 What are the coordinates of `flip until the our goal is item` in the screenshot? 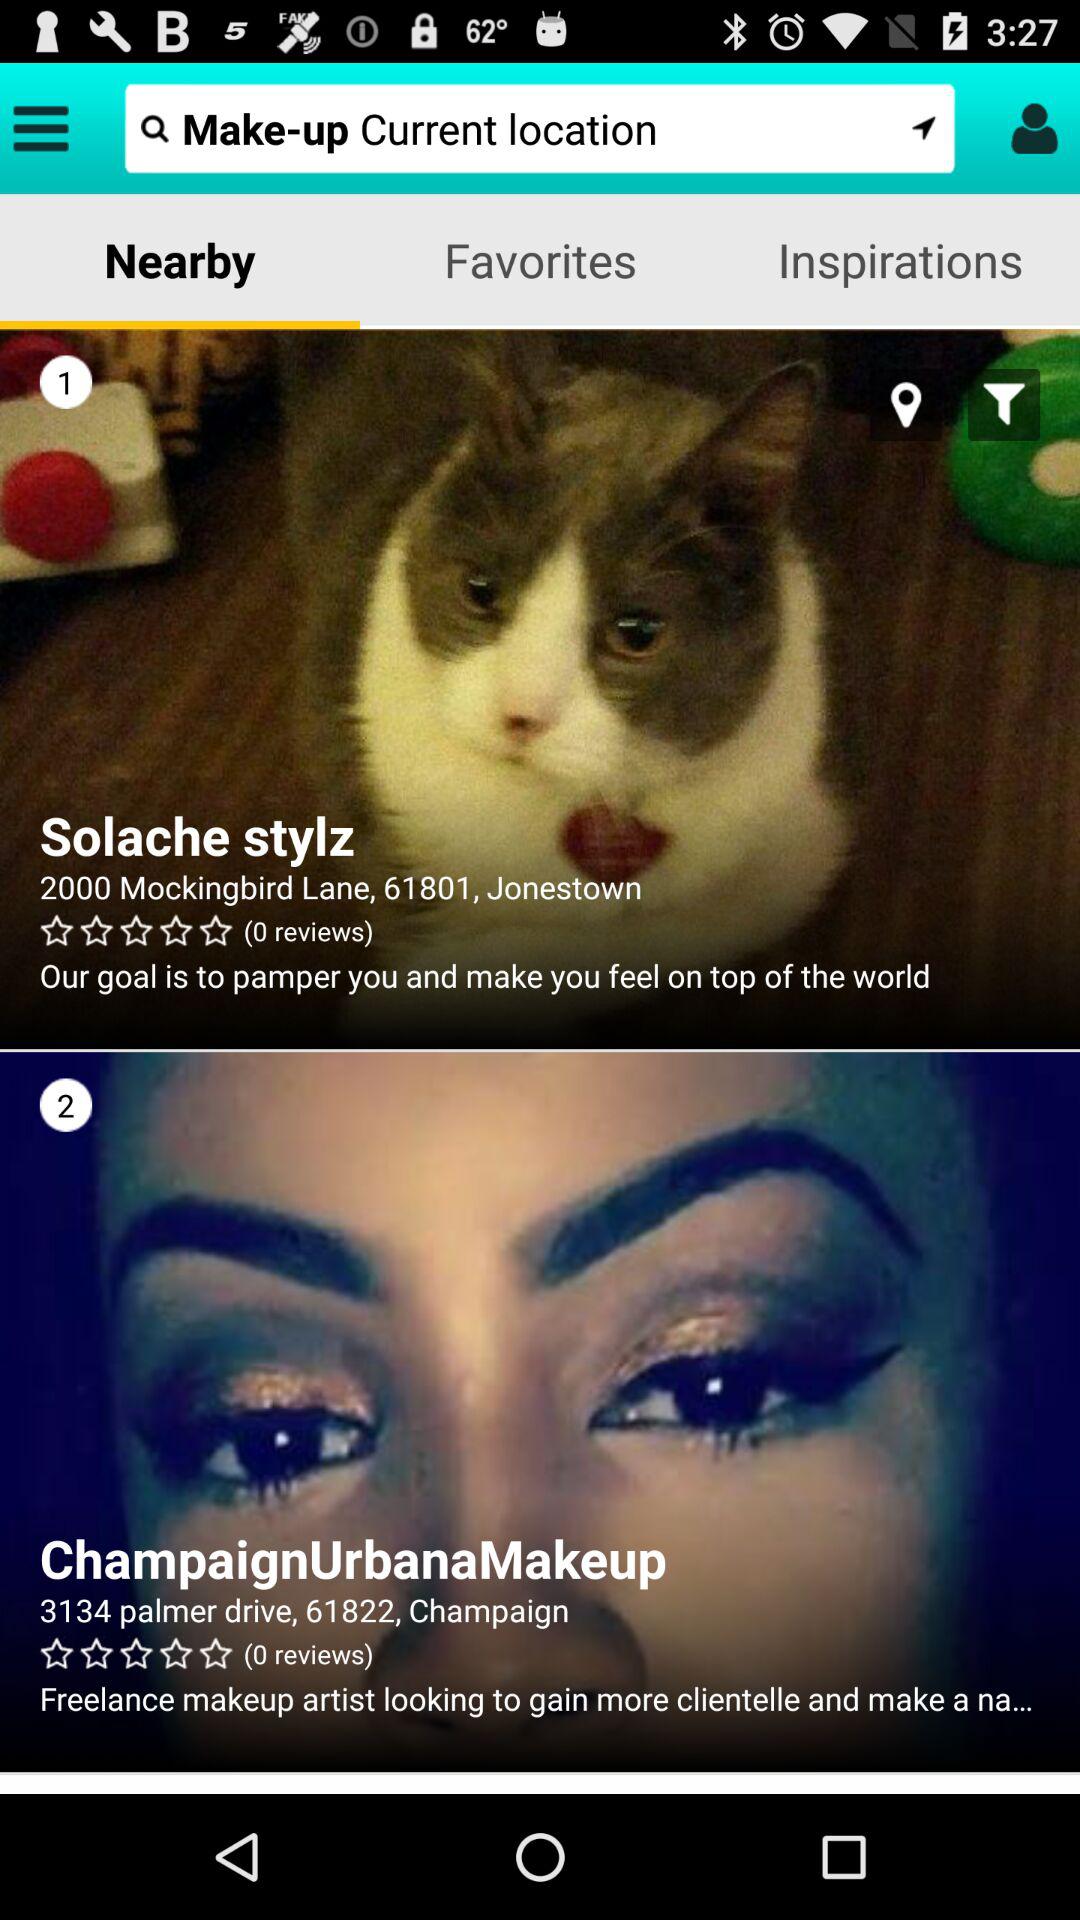 It's located at (540, 974).